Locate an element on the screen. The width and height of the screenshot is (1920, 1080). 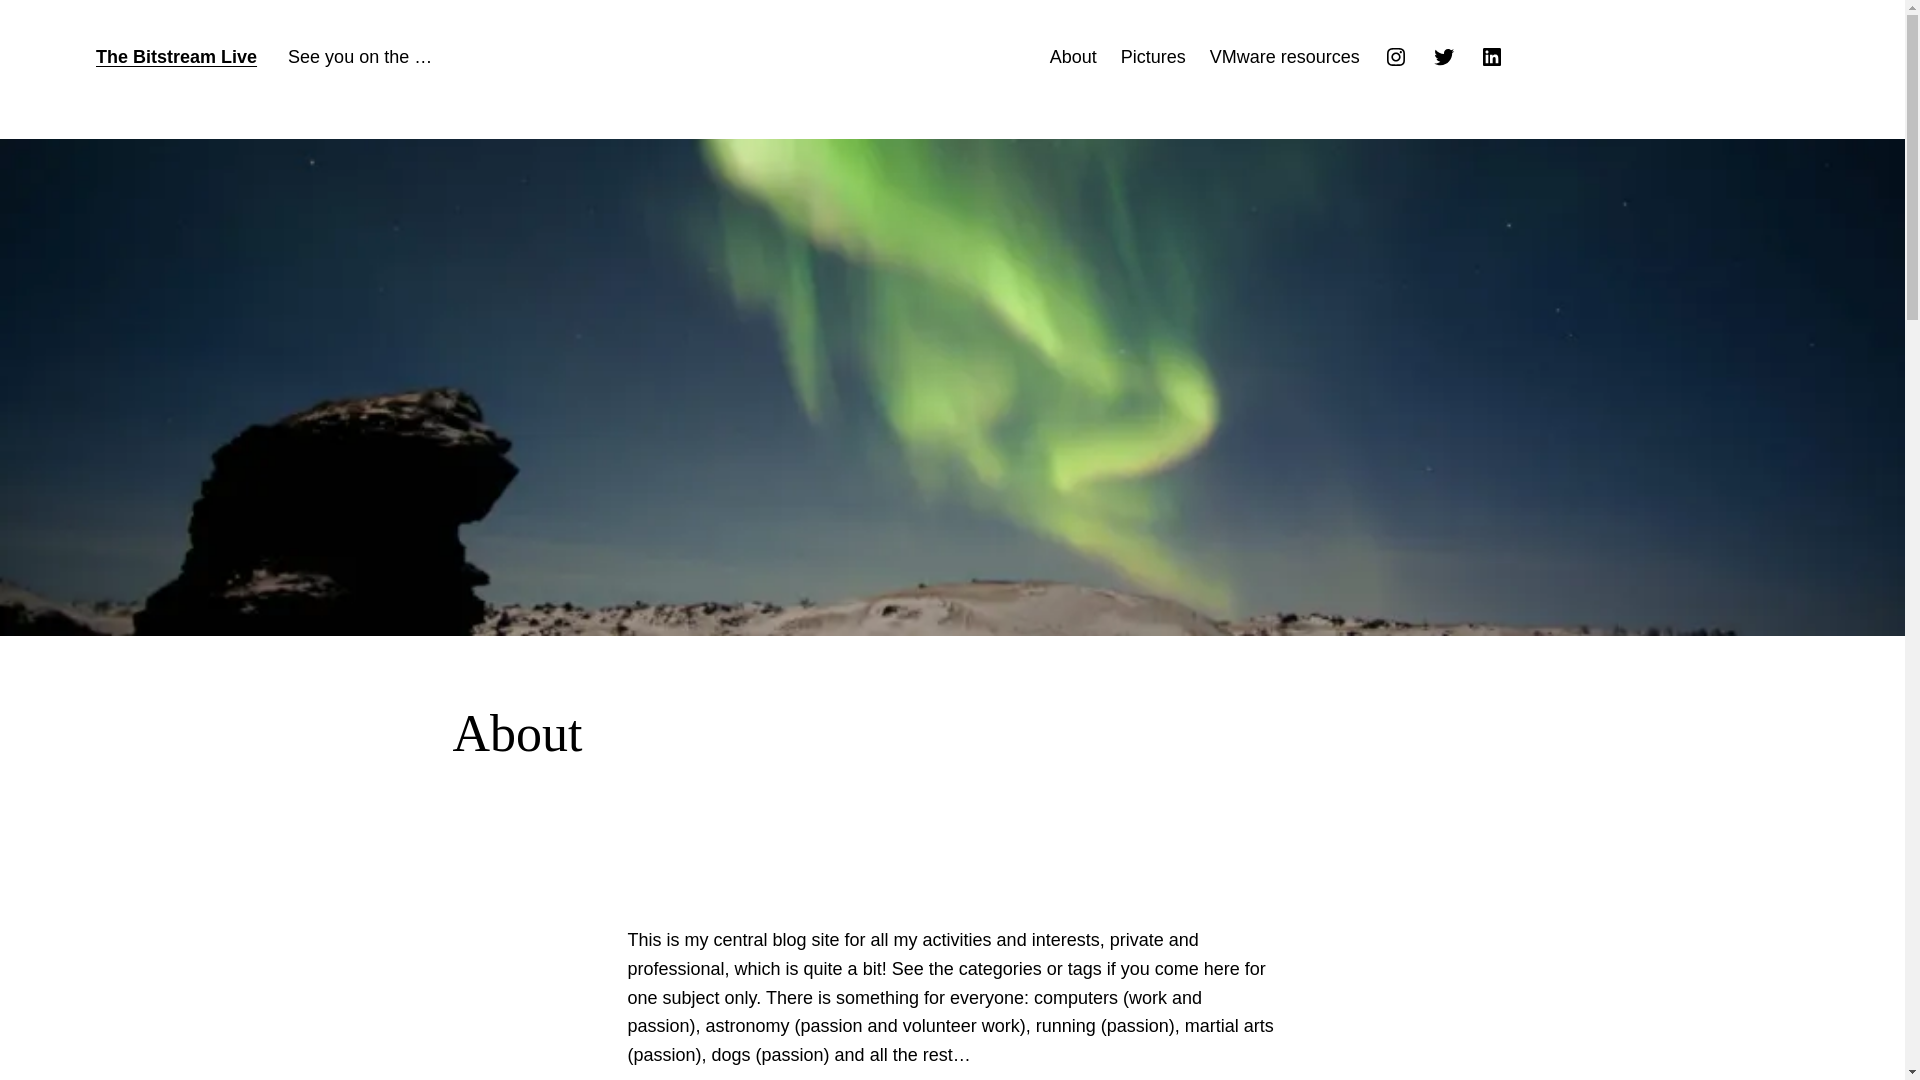
VMware resources is located at coordinates (1284, 58).